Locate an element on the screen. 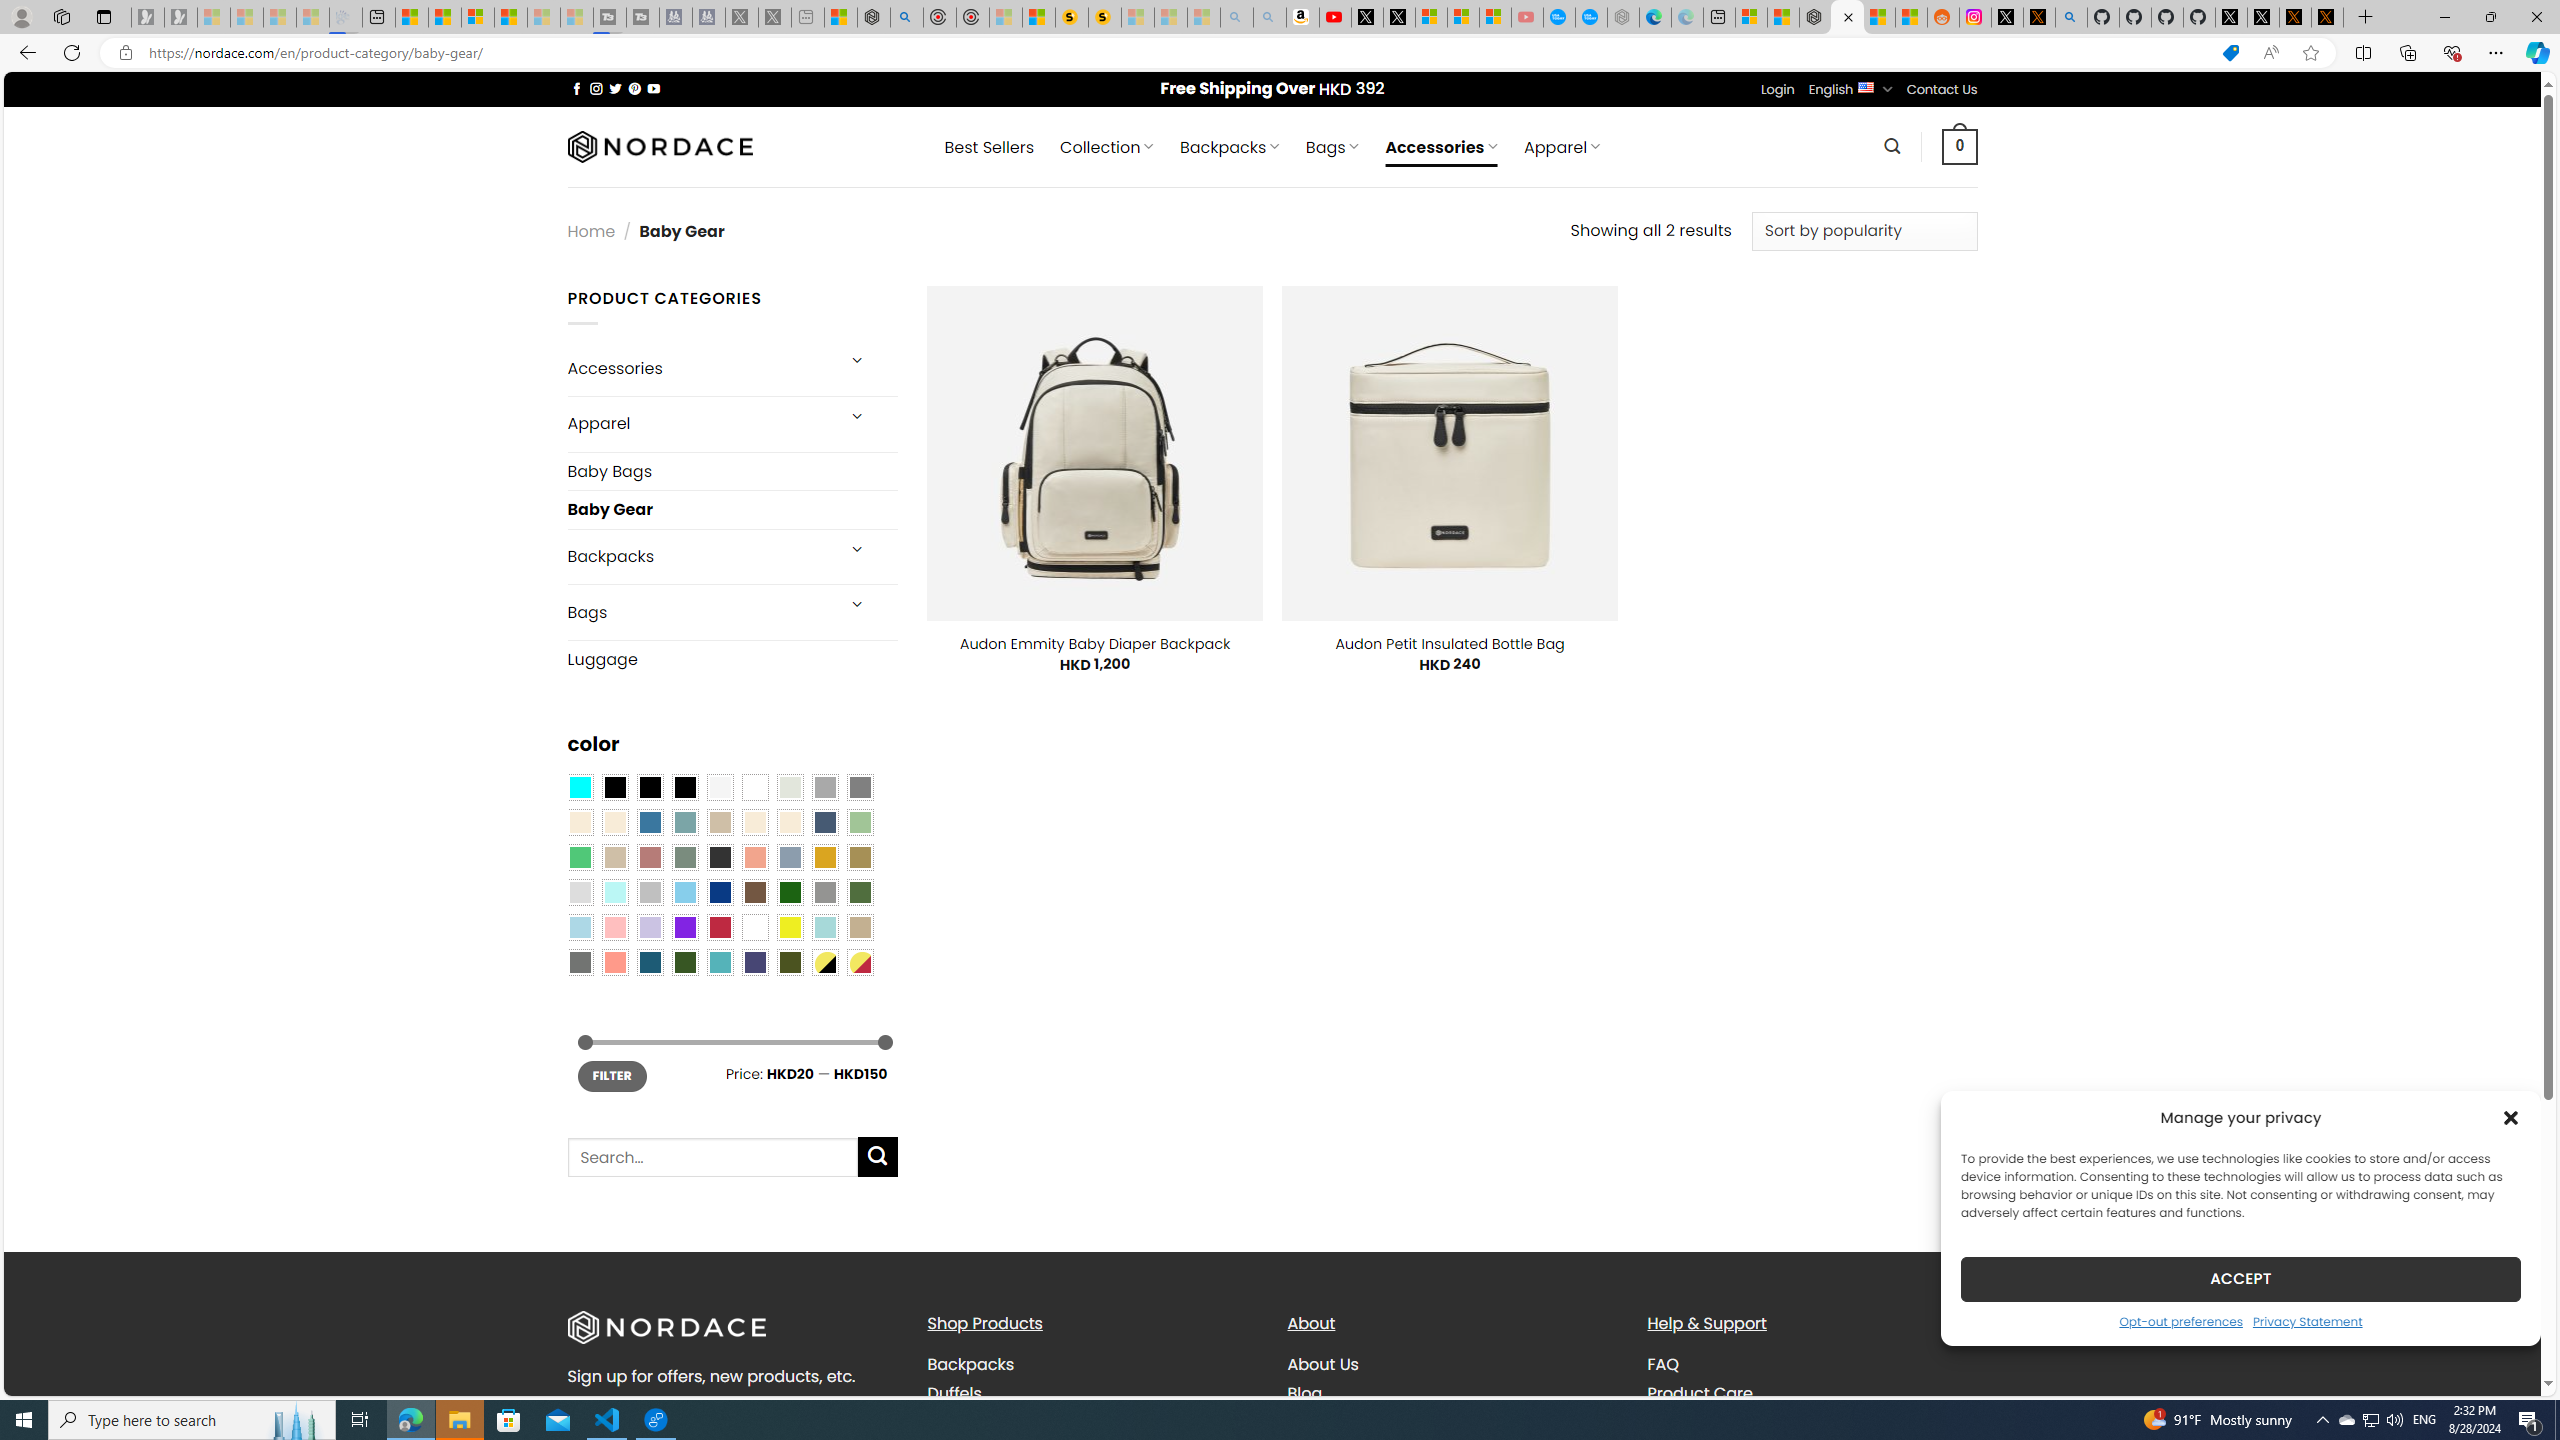  Rose is located at coordinates (650, 858).